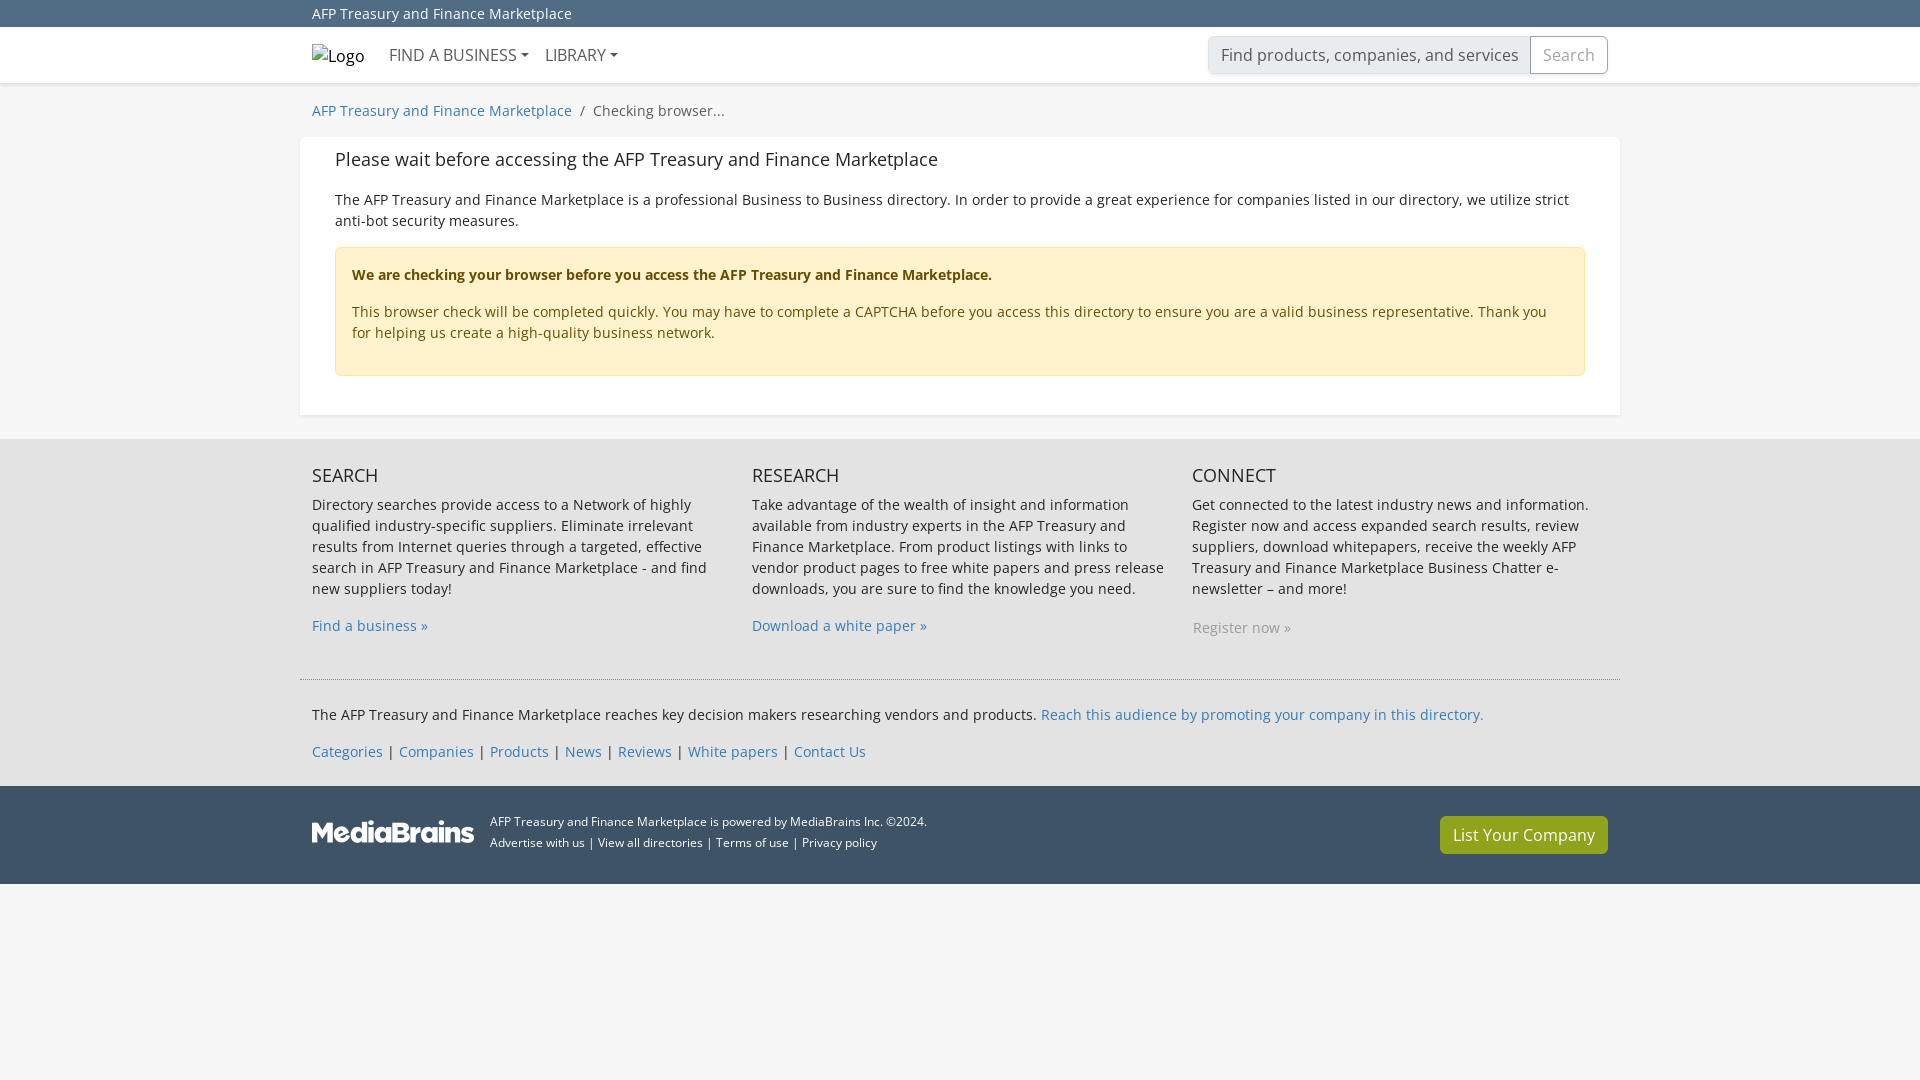 The image size is (1920, 1080). Describe the element at coordinates (840, 842) in the screenshot. I see `Privacy policy` at that location.